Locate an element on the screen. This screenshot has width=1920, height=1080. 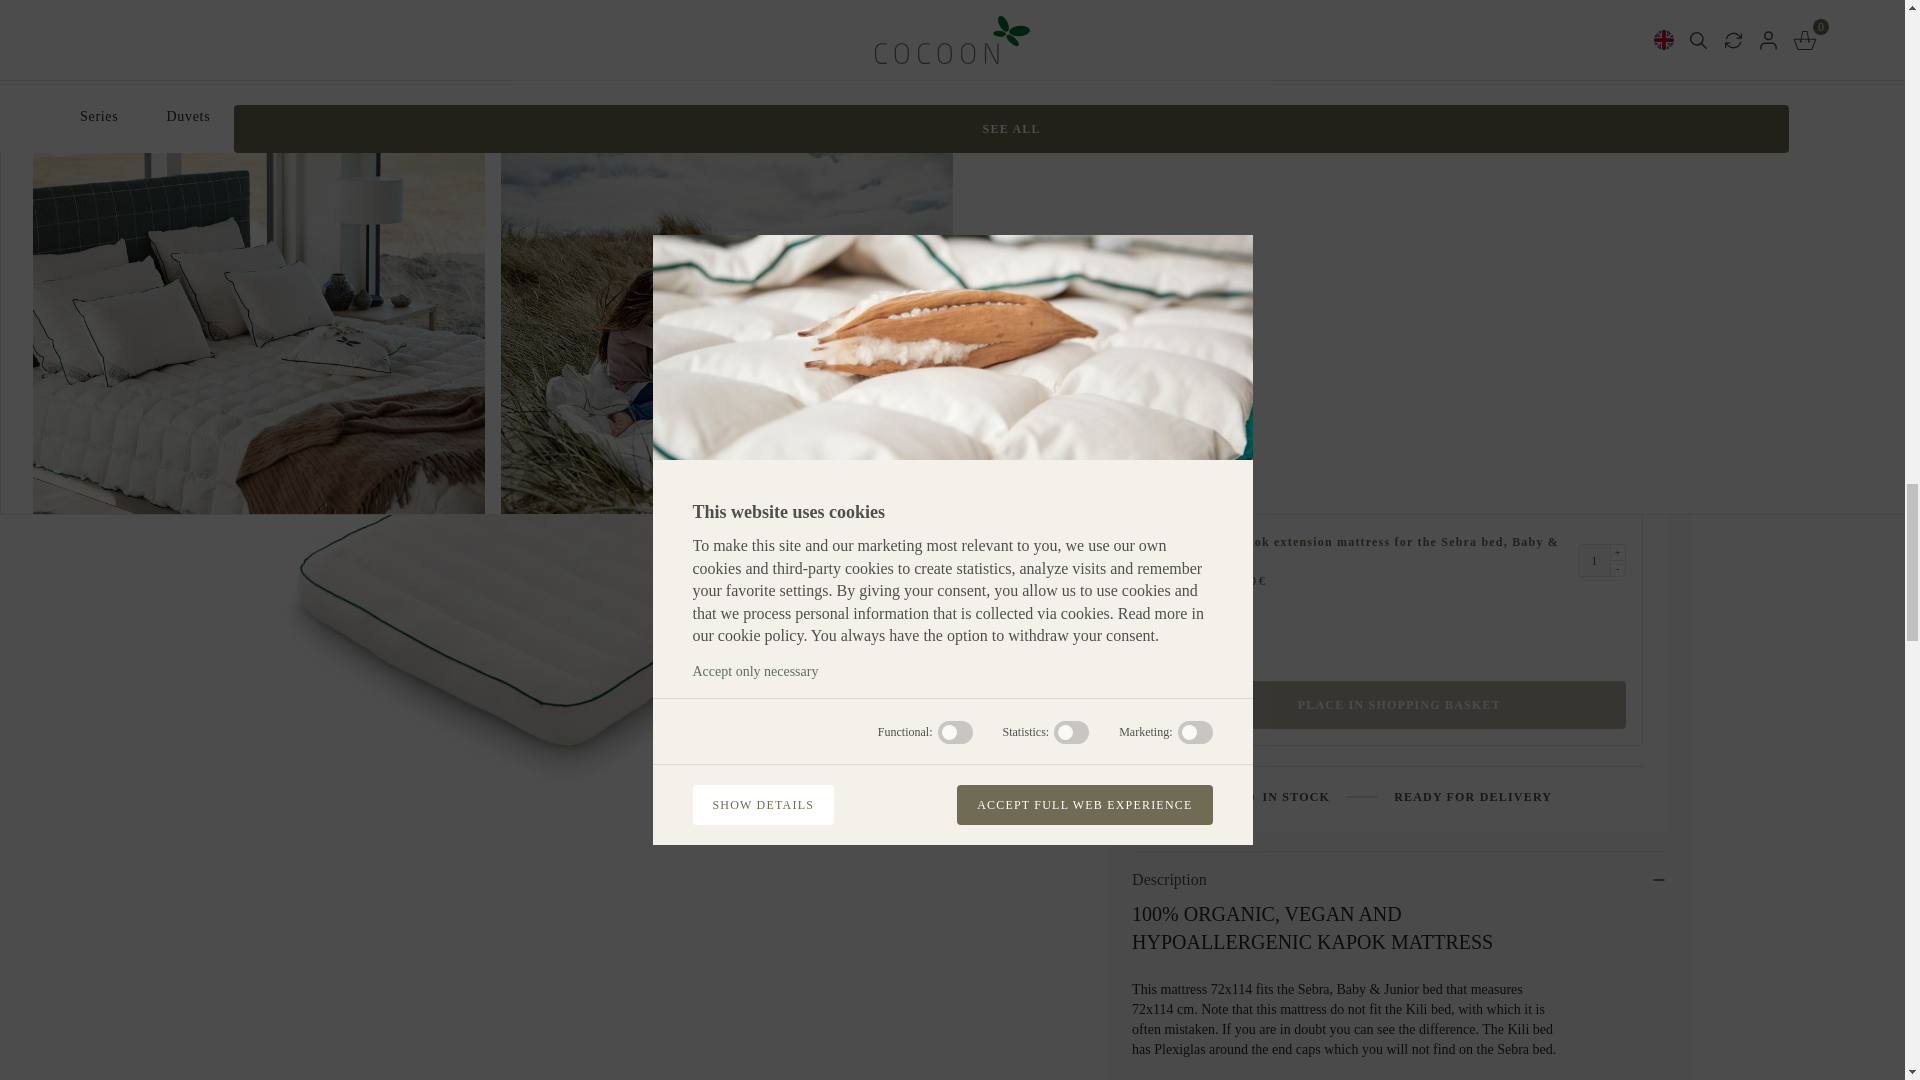
Enter amount is located at coordinates (1594, 318).